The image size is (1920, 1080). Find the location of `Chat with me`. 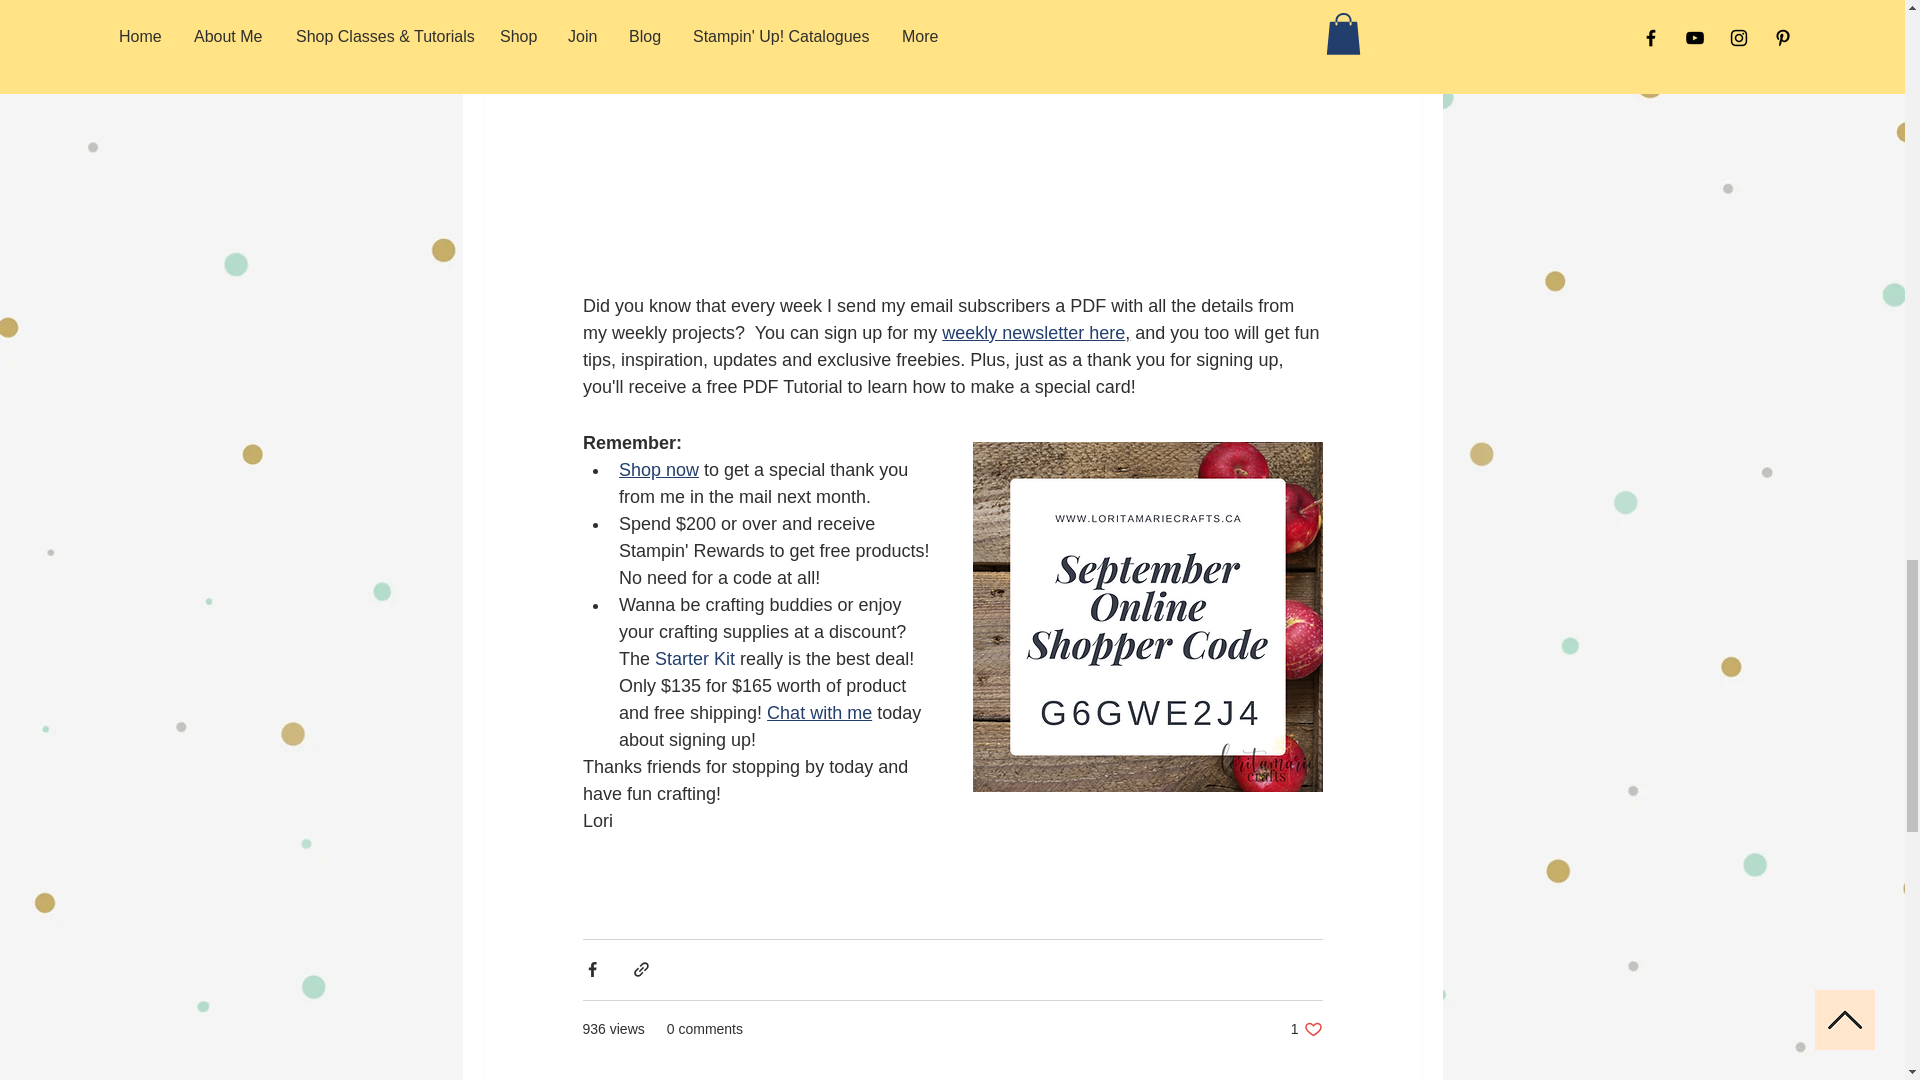

Chat with me is located at coordinates (1034, 332).